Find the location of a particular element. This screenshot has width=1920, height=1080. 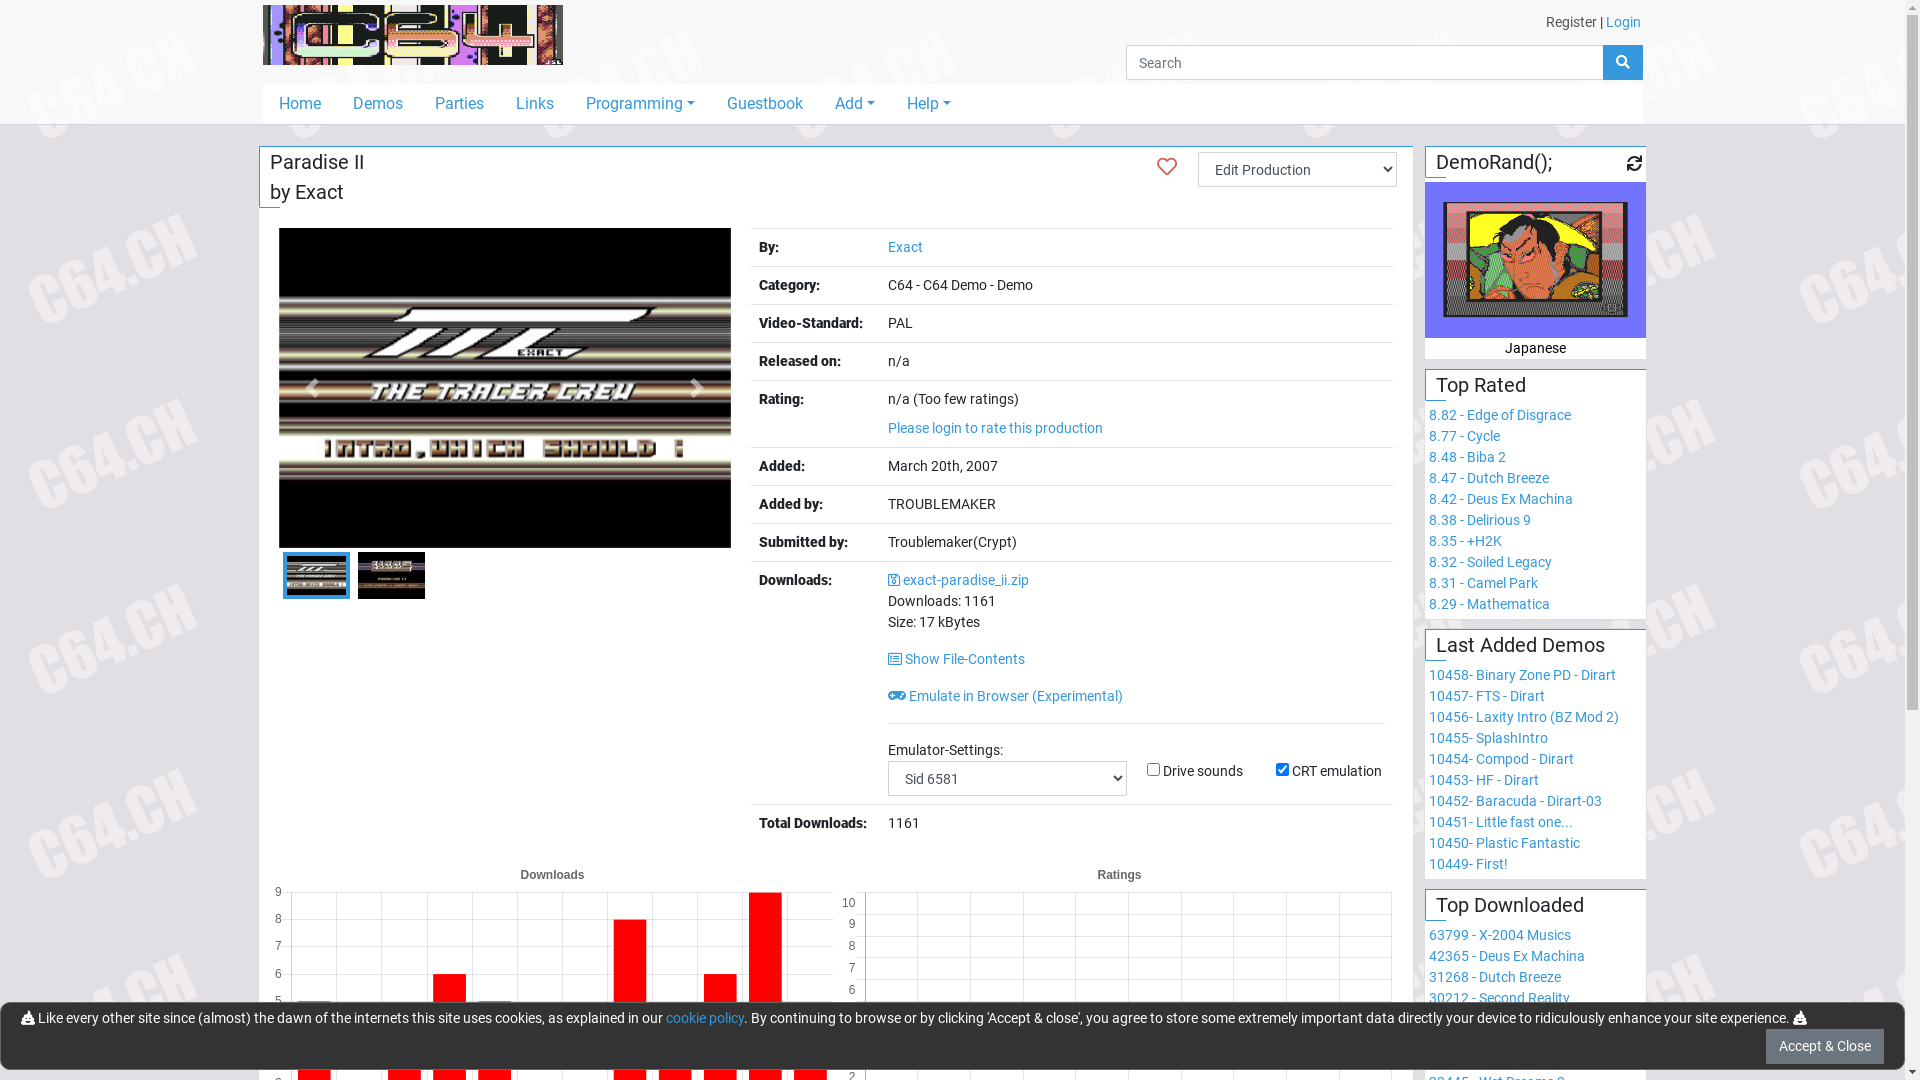

8.35 - +H2K is located at coordinates (1466, 541).